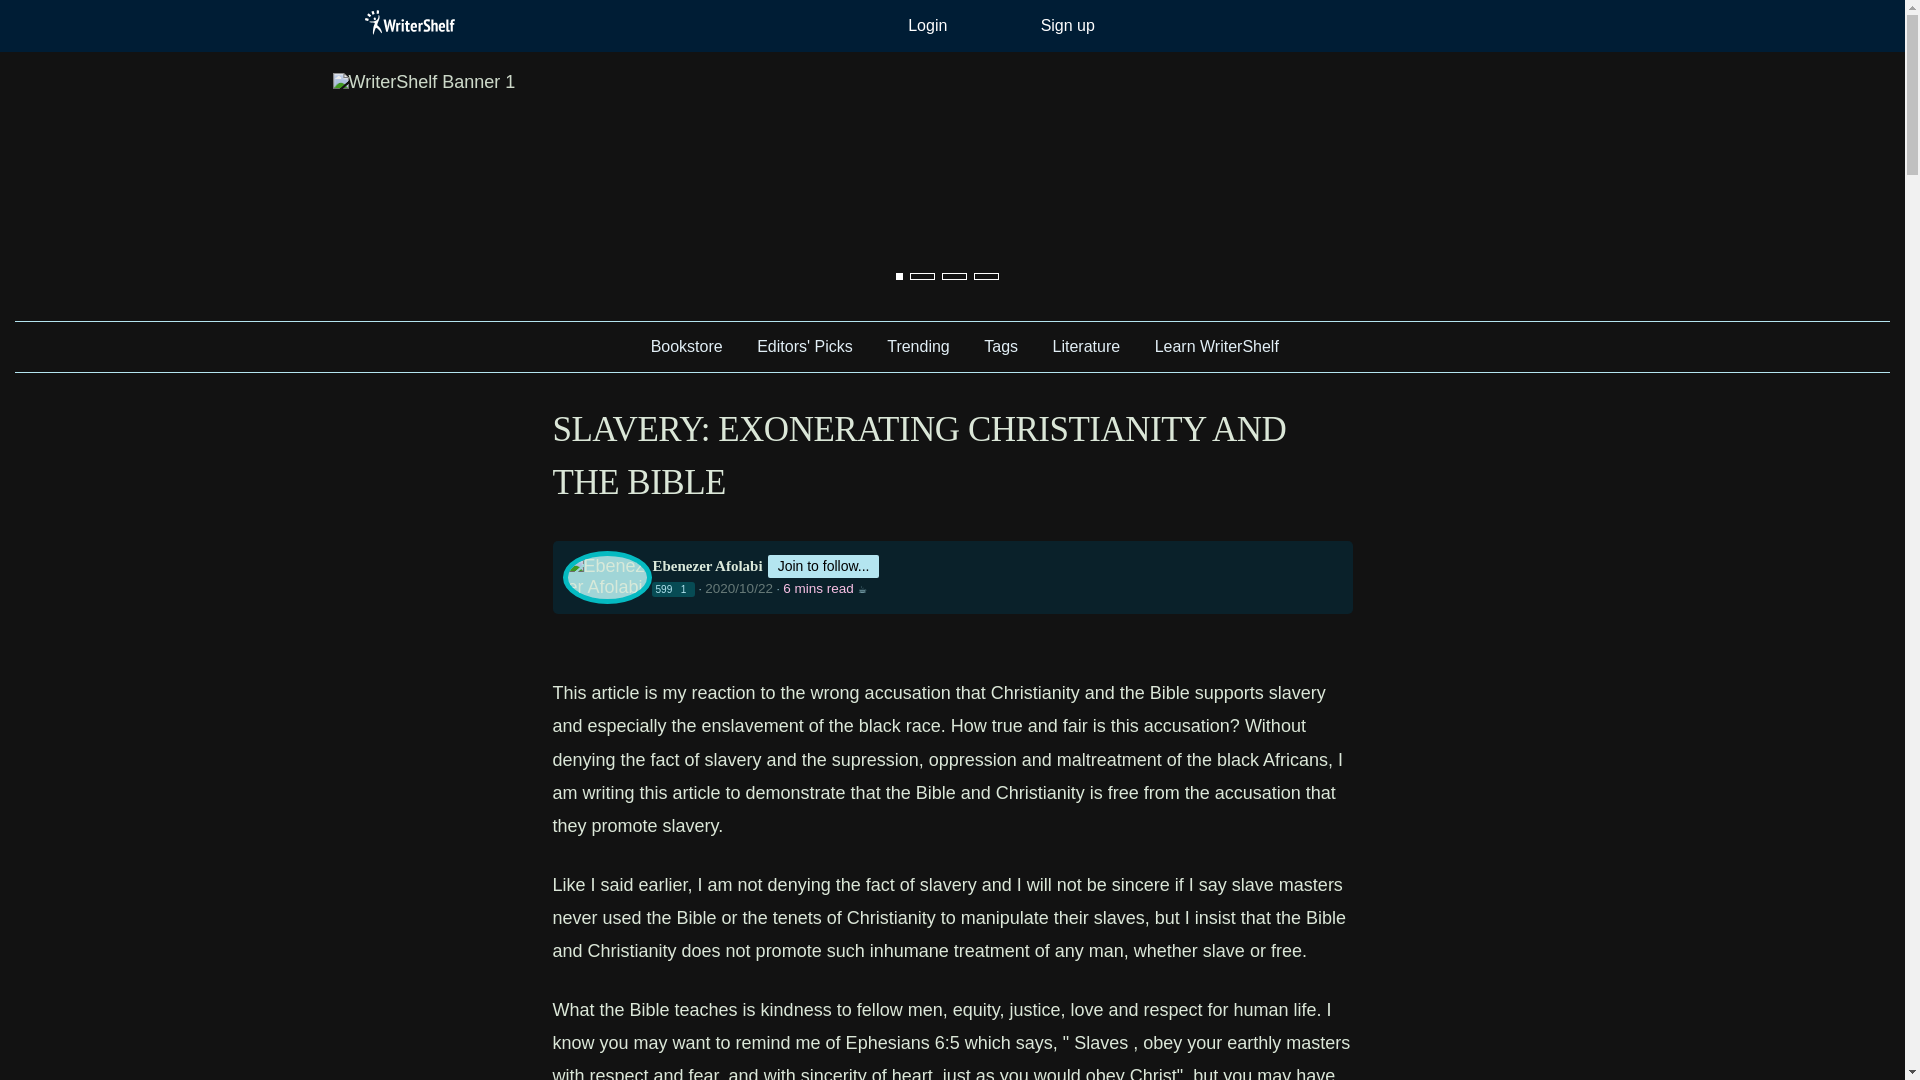  Describe the element at coordinates (804, 346) in the screenshot. I see `Editors' Picks` at that location.